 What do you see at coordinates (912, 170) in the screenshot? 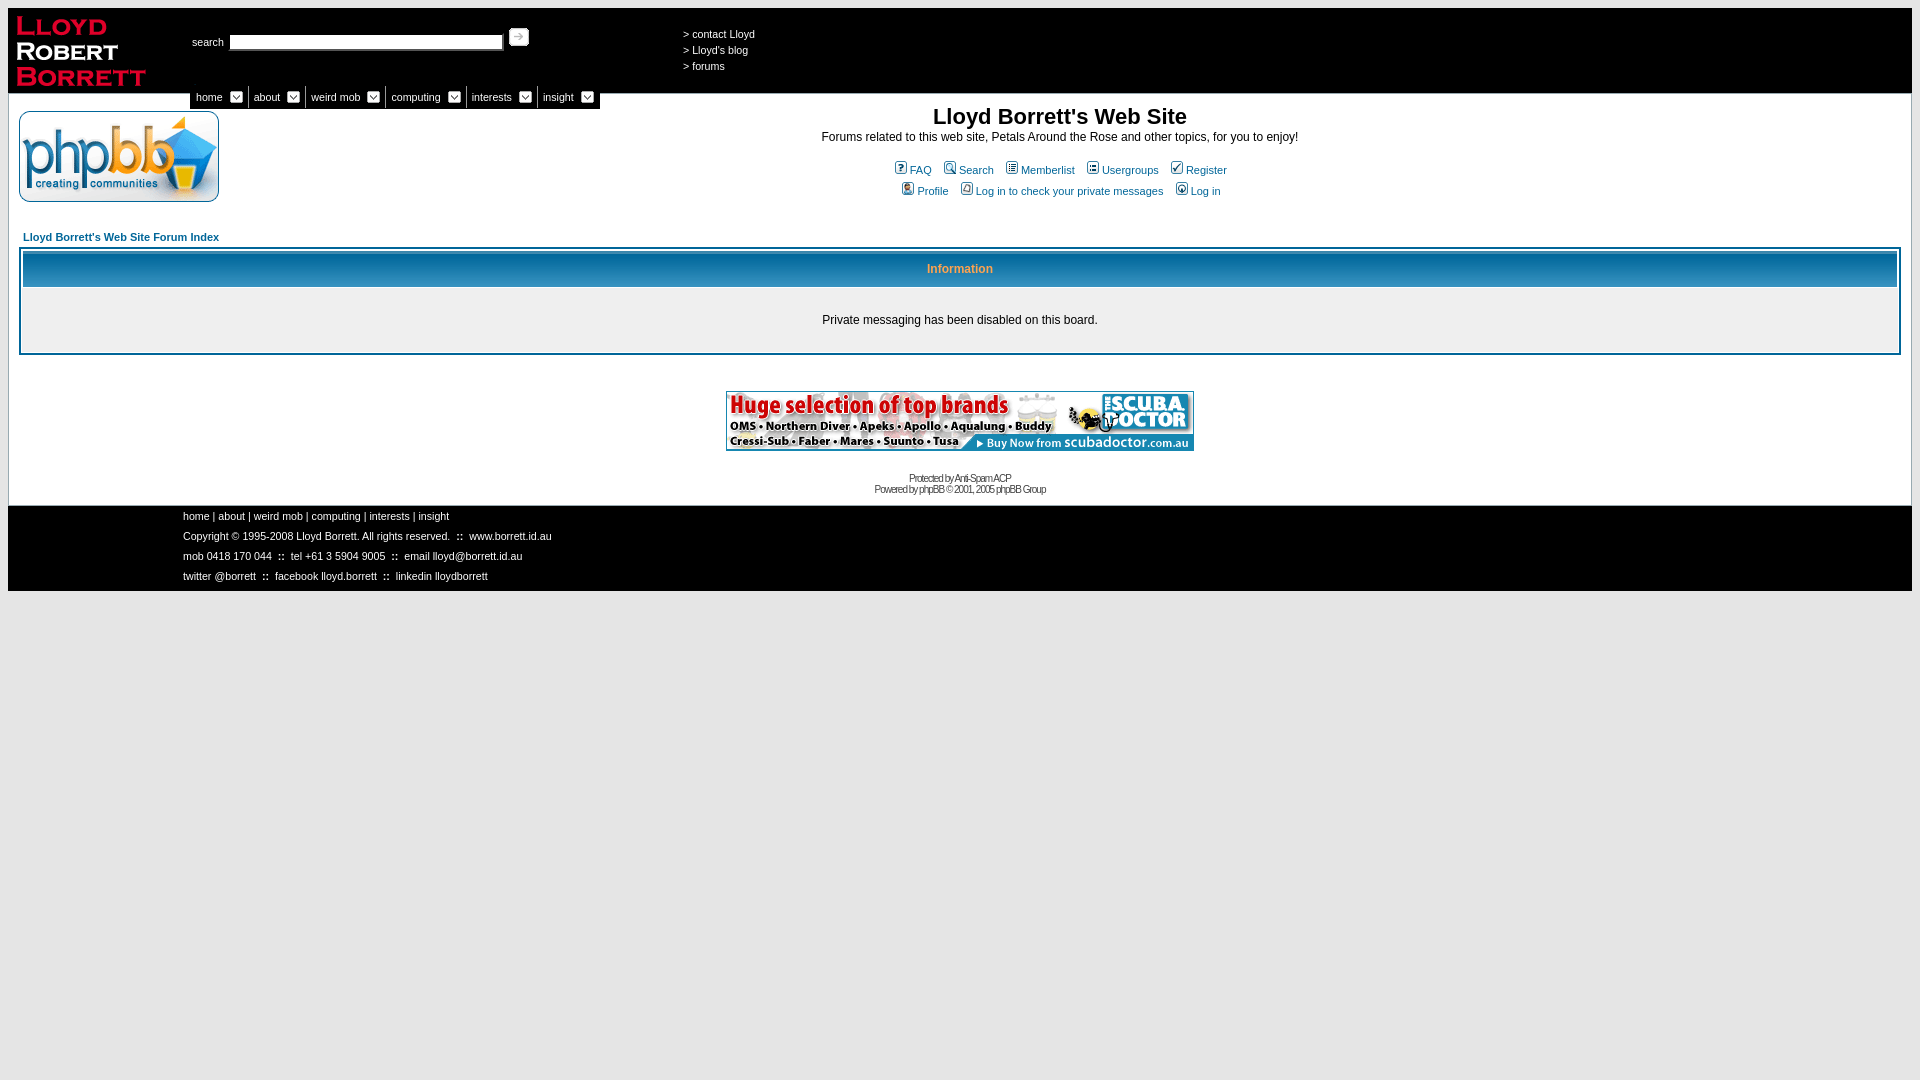
I see `FAQ` at bounding box center [912, 170].